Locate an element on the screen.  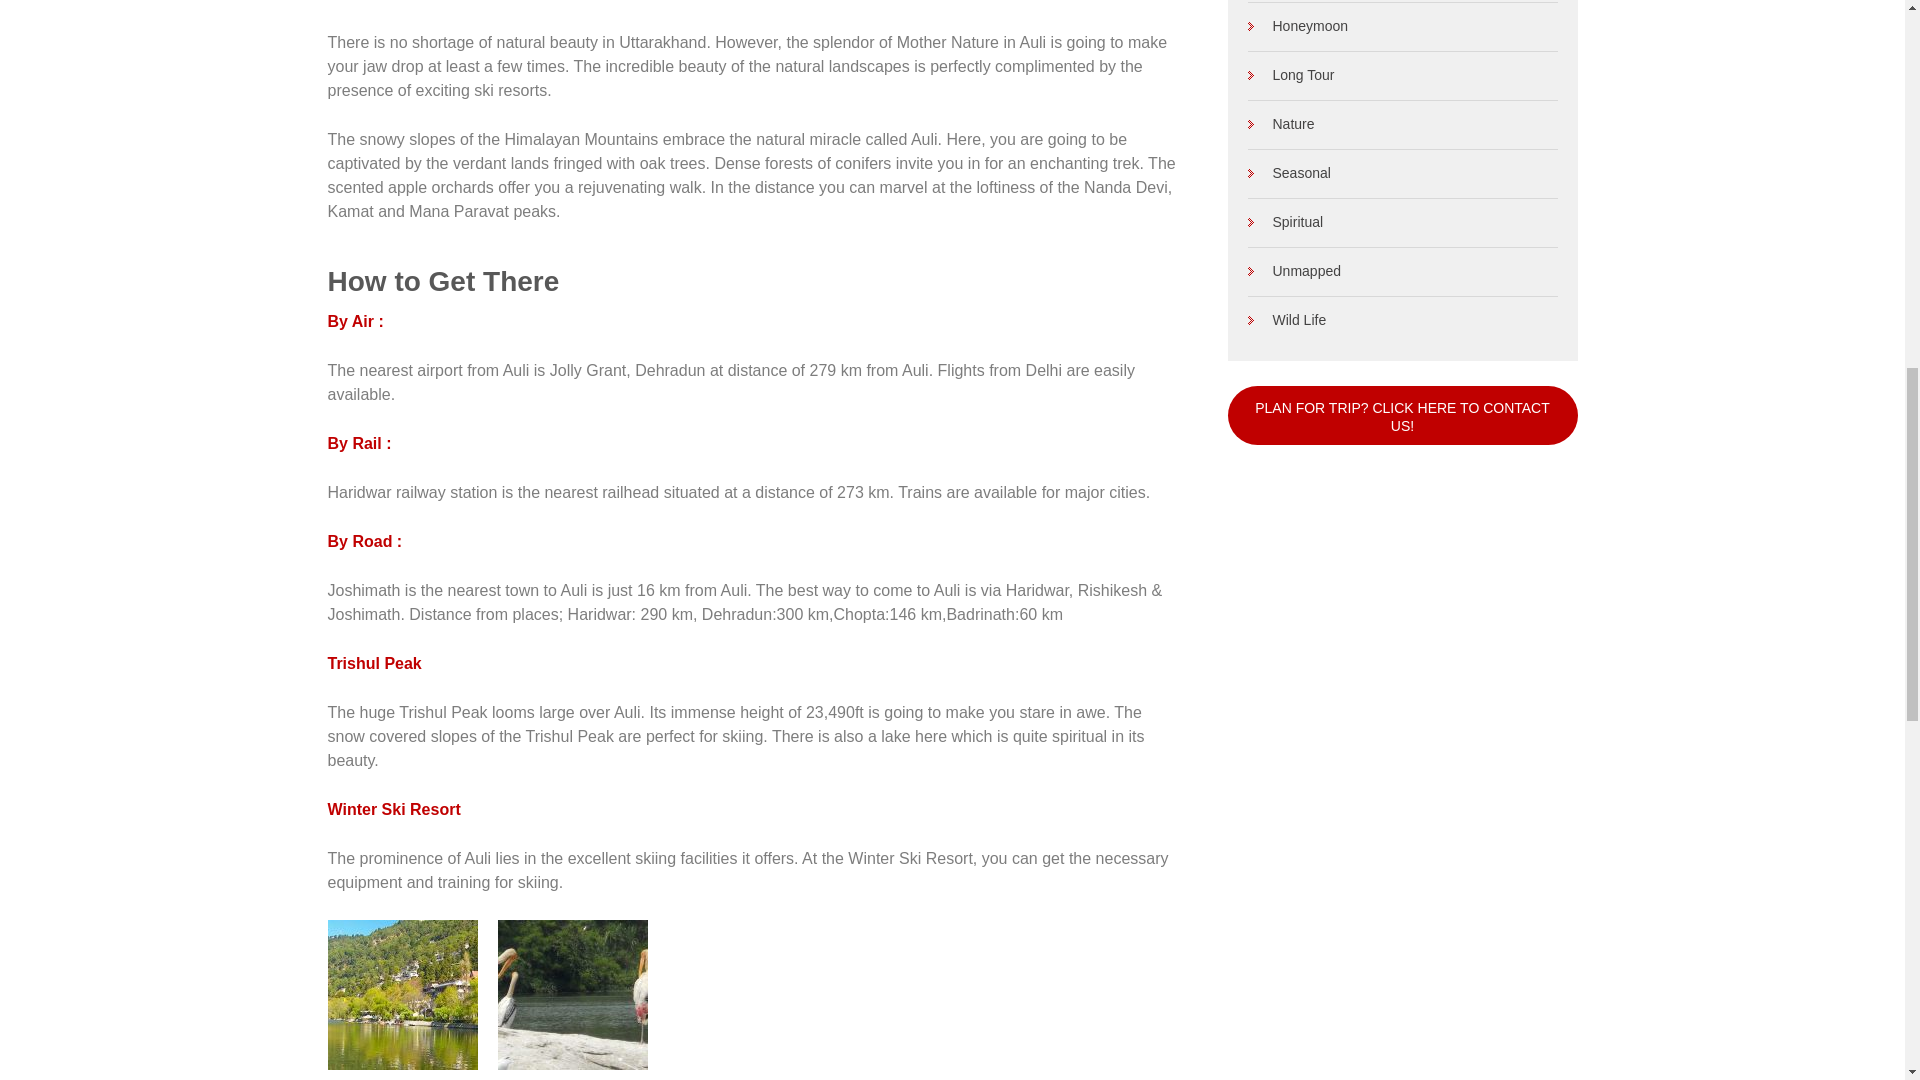
Unmapped is located at coordinates (1295, 270).